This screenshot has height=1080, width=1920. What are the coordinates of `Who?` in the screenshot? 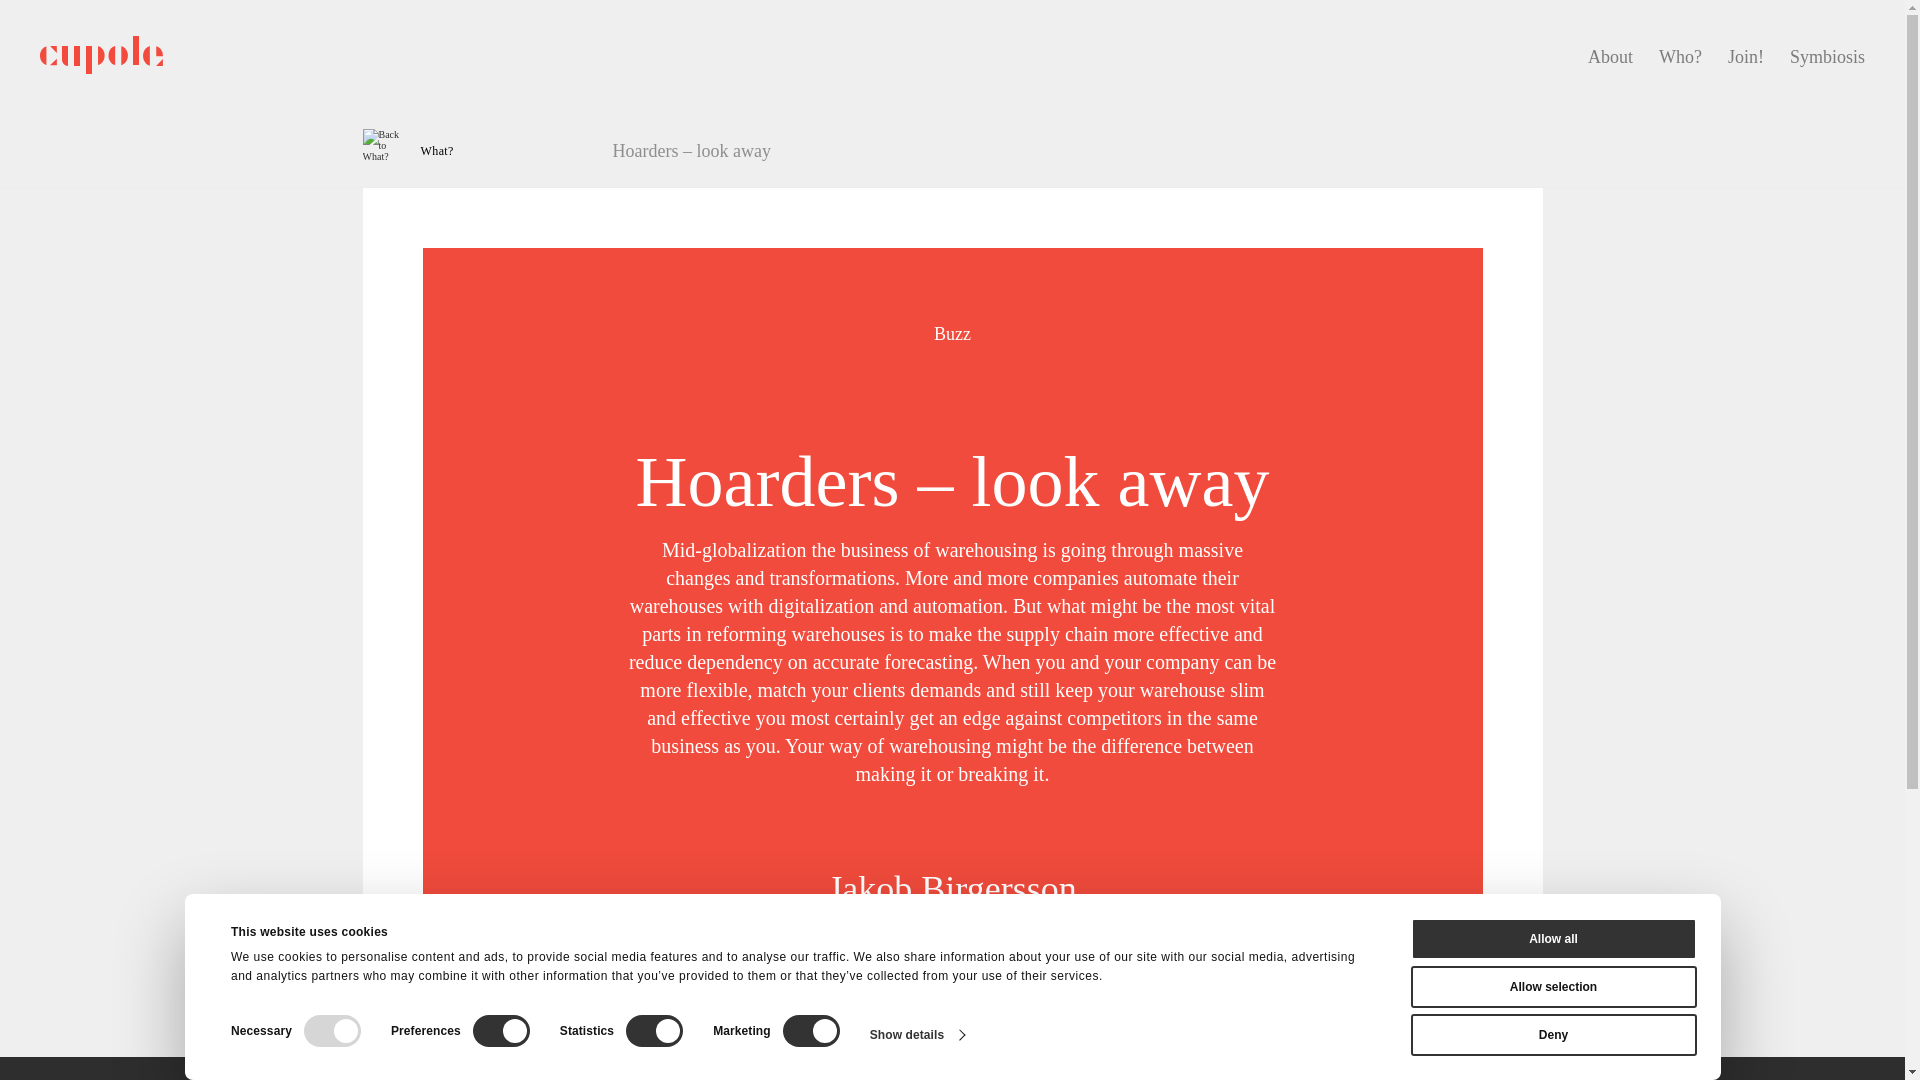 It's located at (1680, 56).